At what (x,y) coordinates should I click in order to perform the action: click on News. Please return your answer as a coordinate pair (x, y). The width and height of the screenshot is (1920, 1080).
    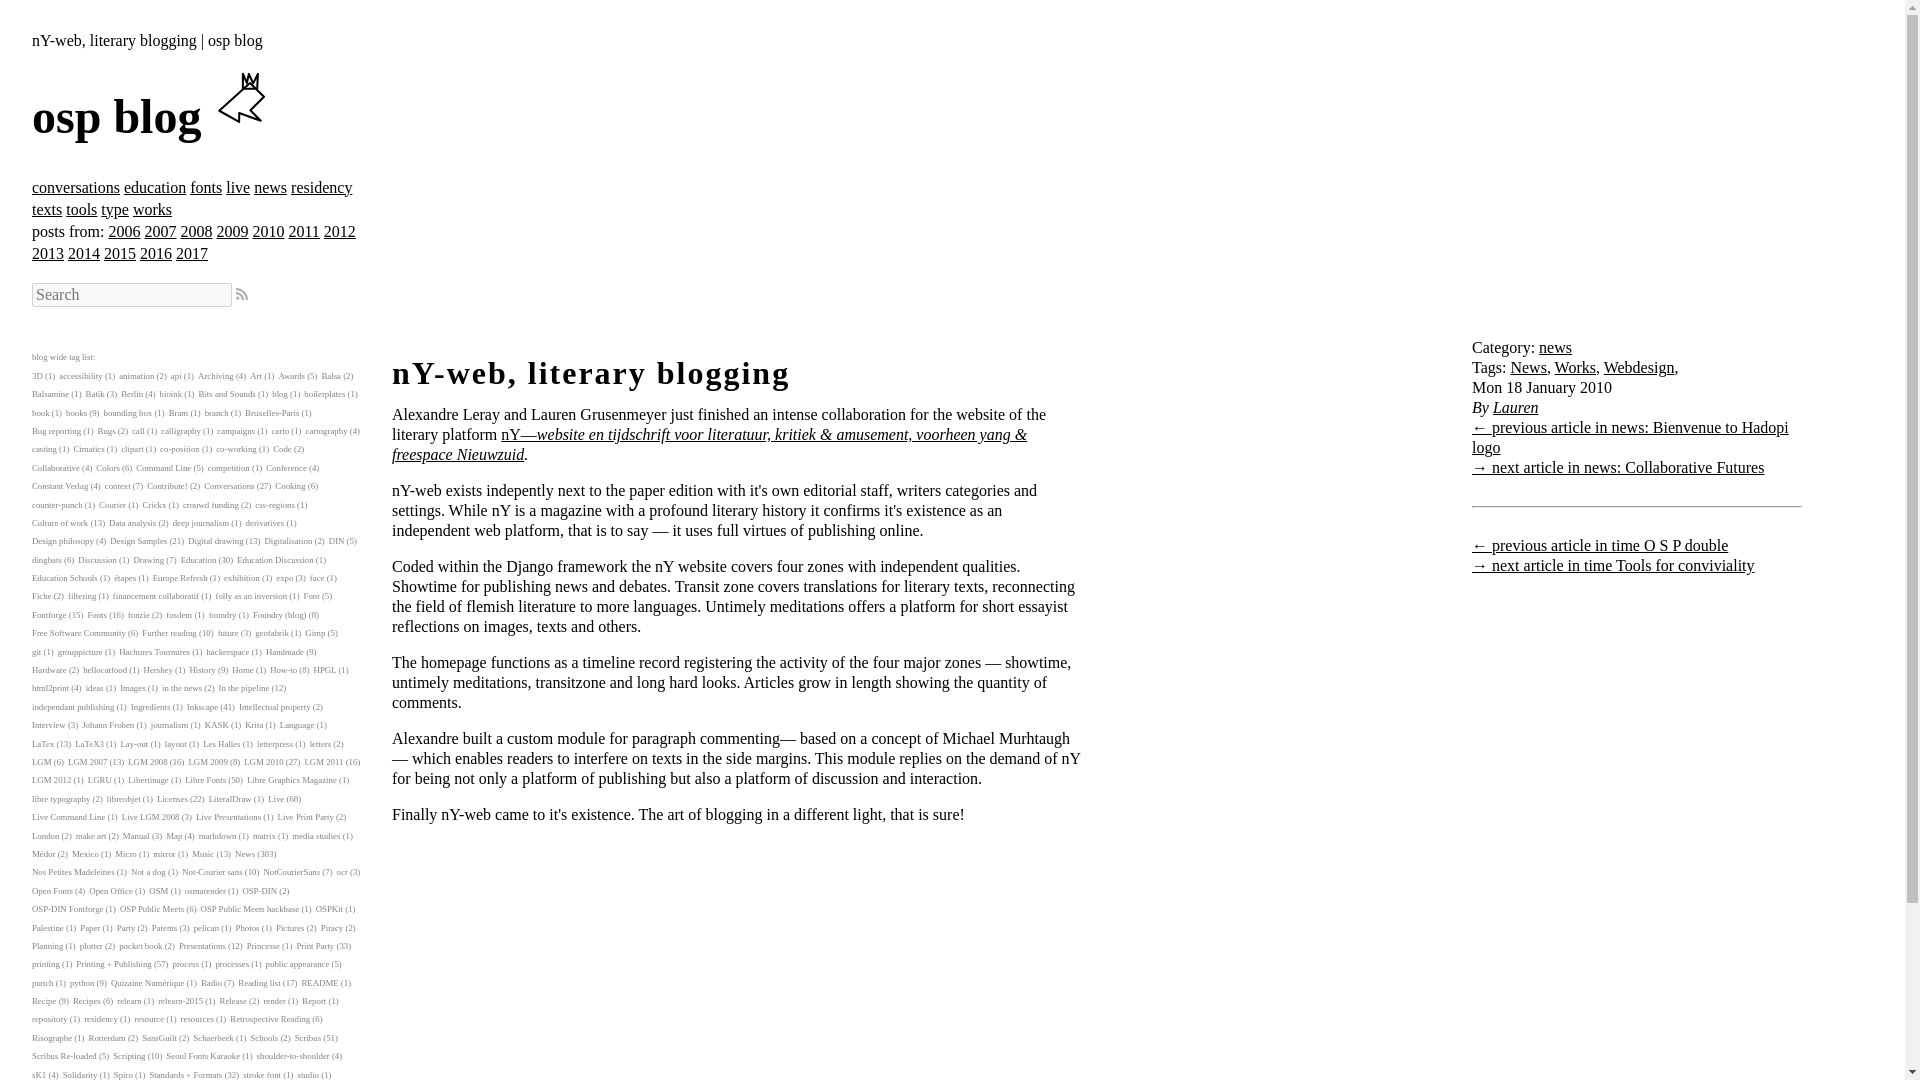
    Looking at the image, I should click on (1527, 366).